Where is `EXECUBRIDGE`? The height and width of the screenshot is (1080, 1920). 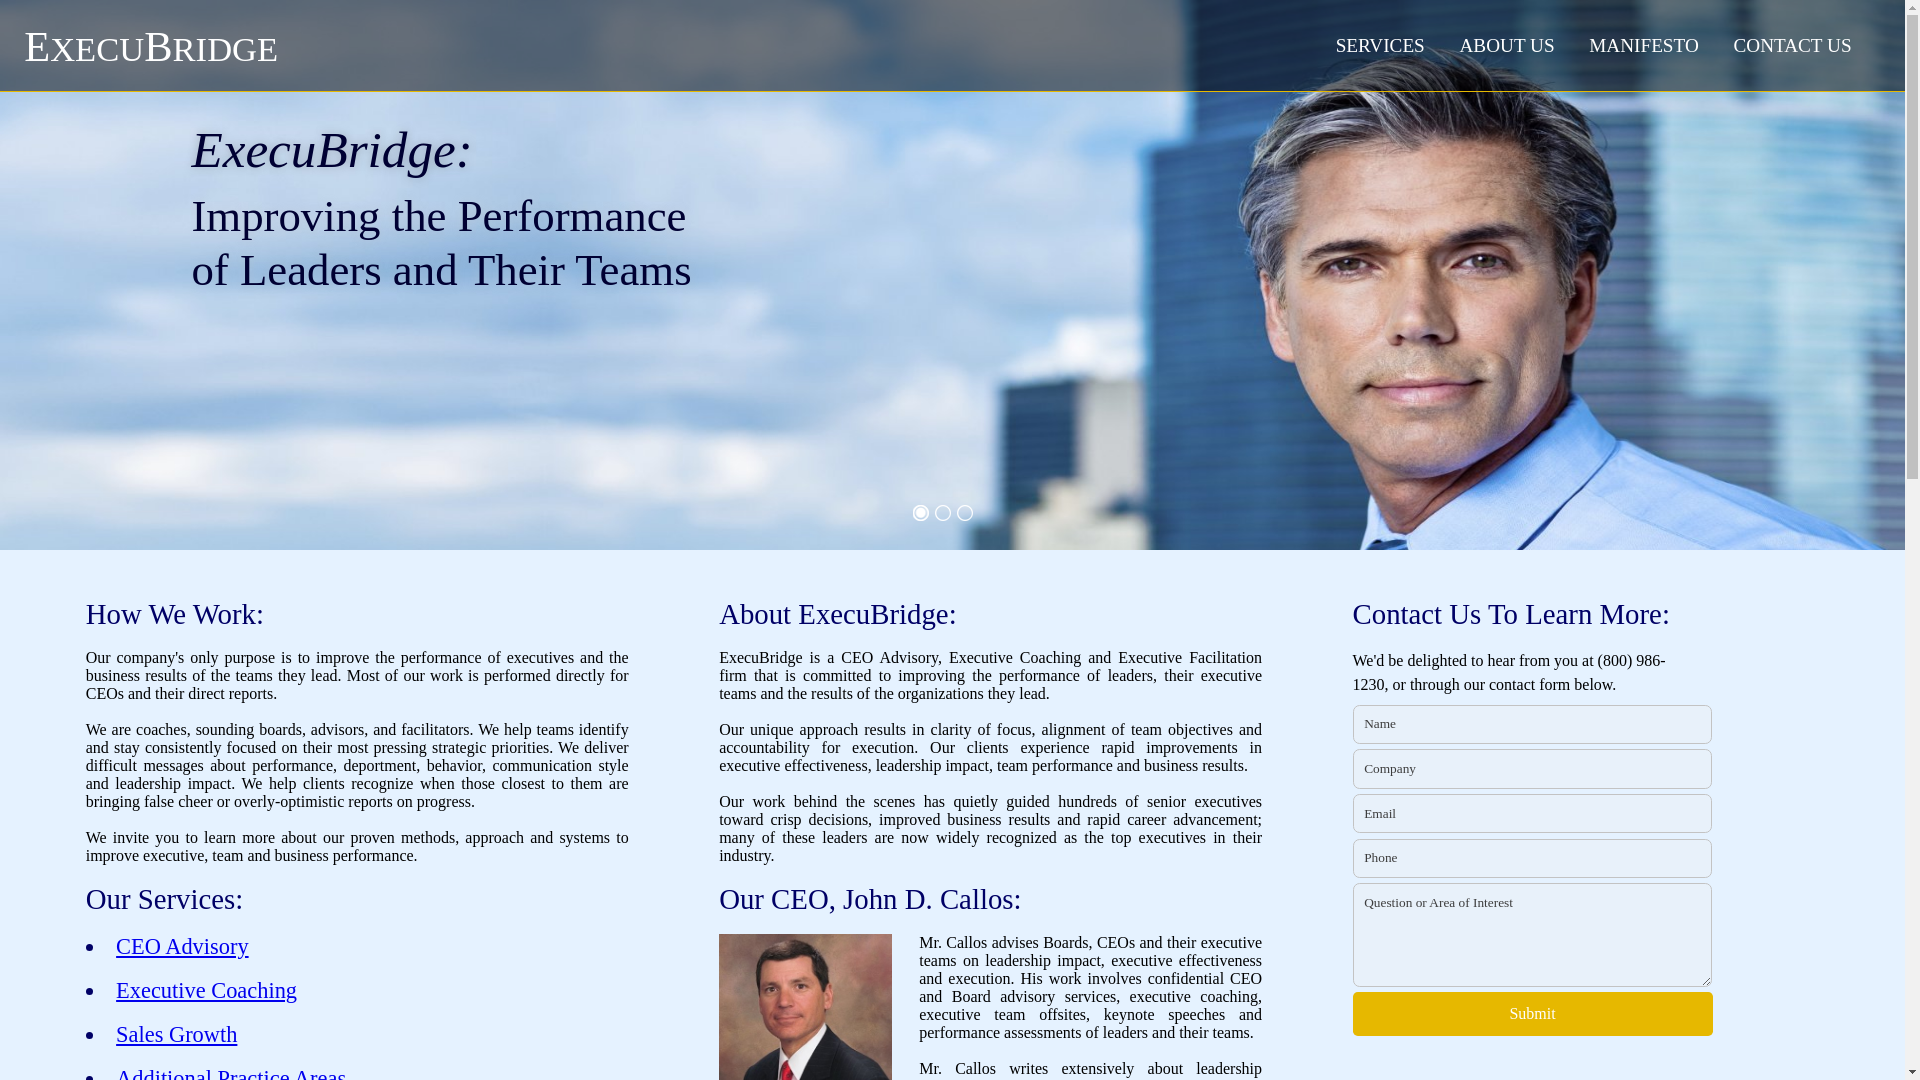 EXECUBRIDGE is located at coordinates (150, 49).